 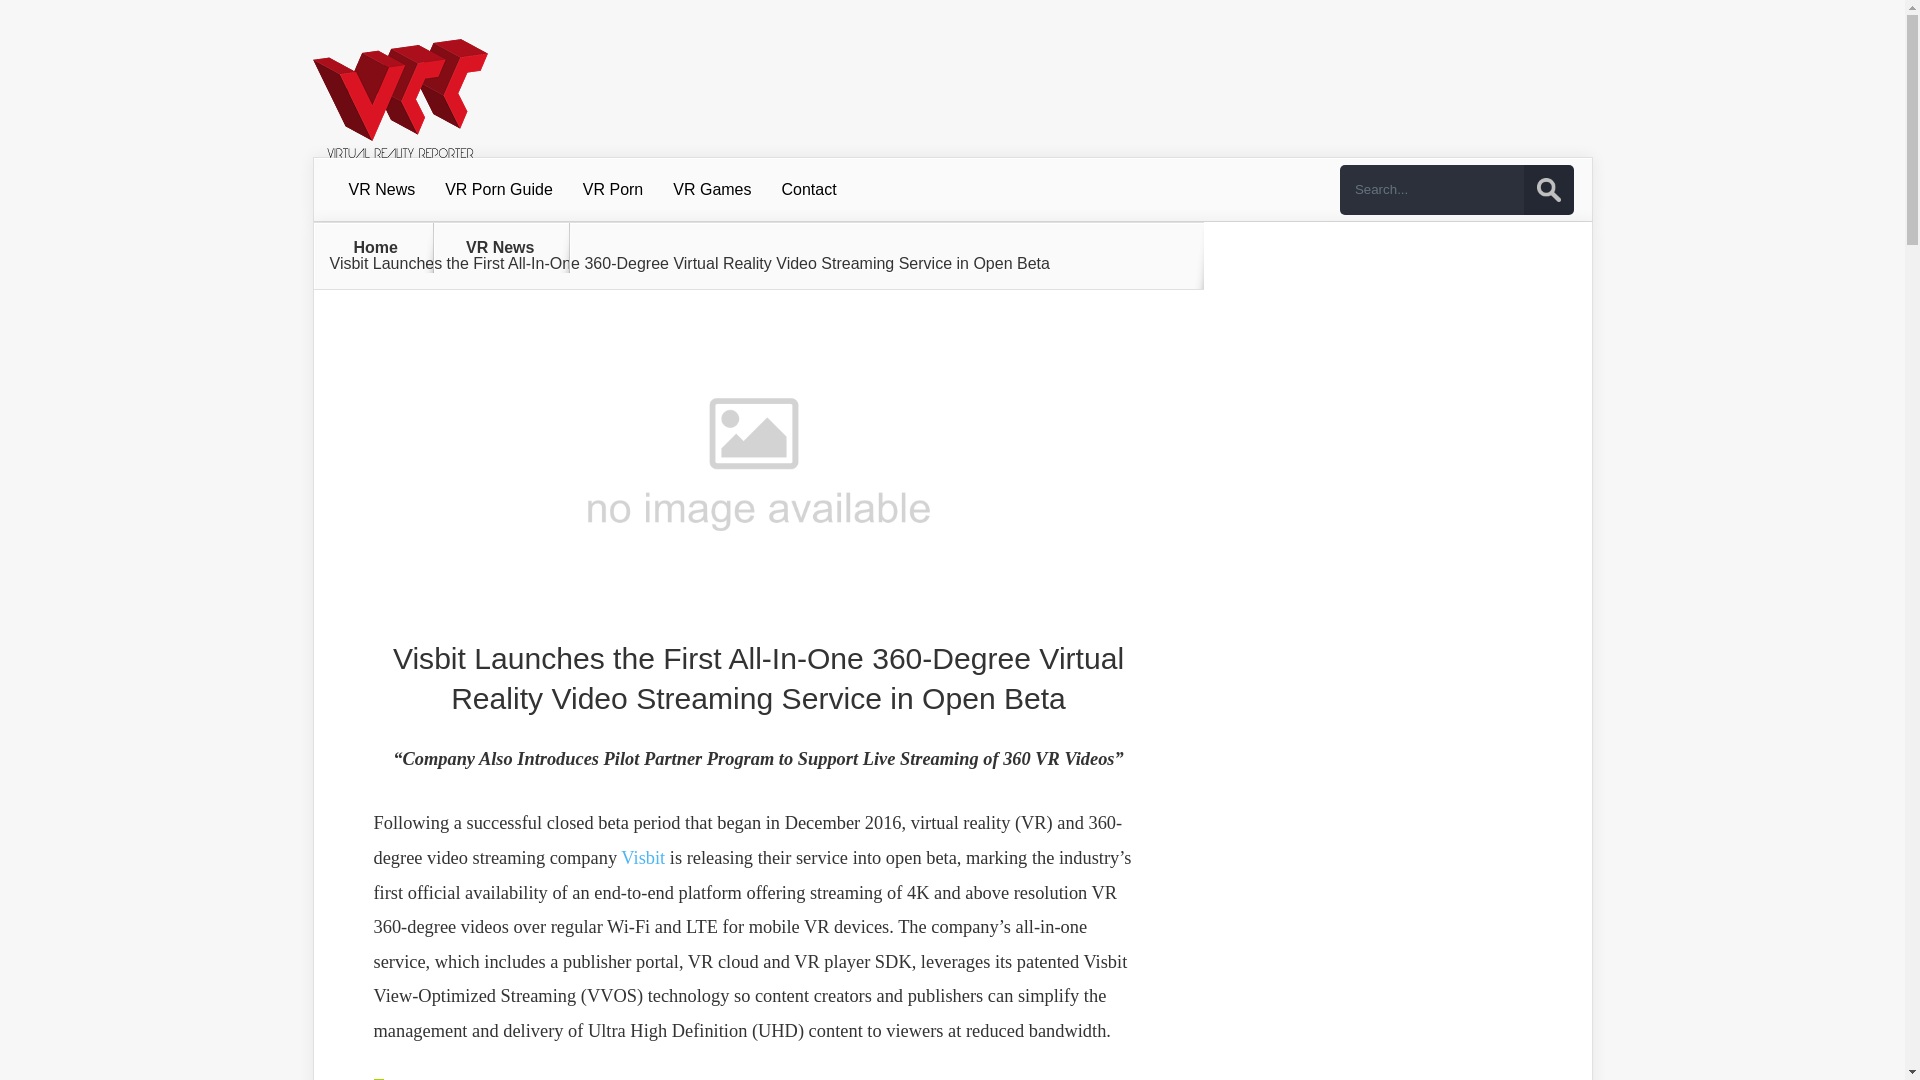 What do you see at coordinates (382, 190) in the screenshot?
I see `VR News` at bounding box center [382, 190].